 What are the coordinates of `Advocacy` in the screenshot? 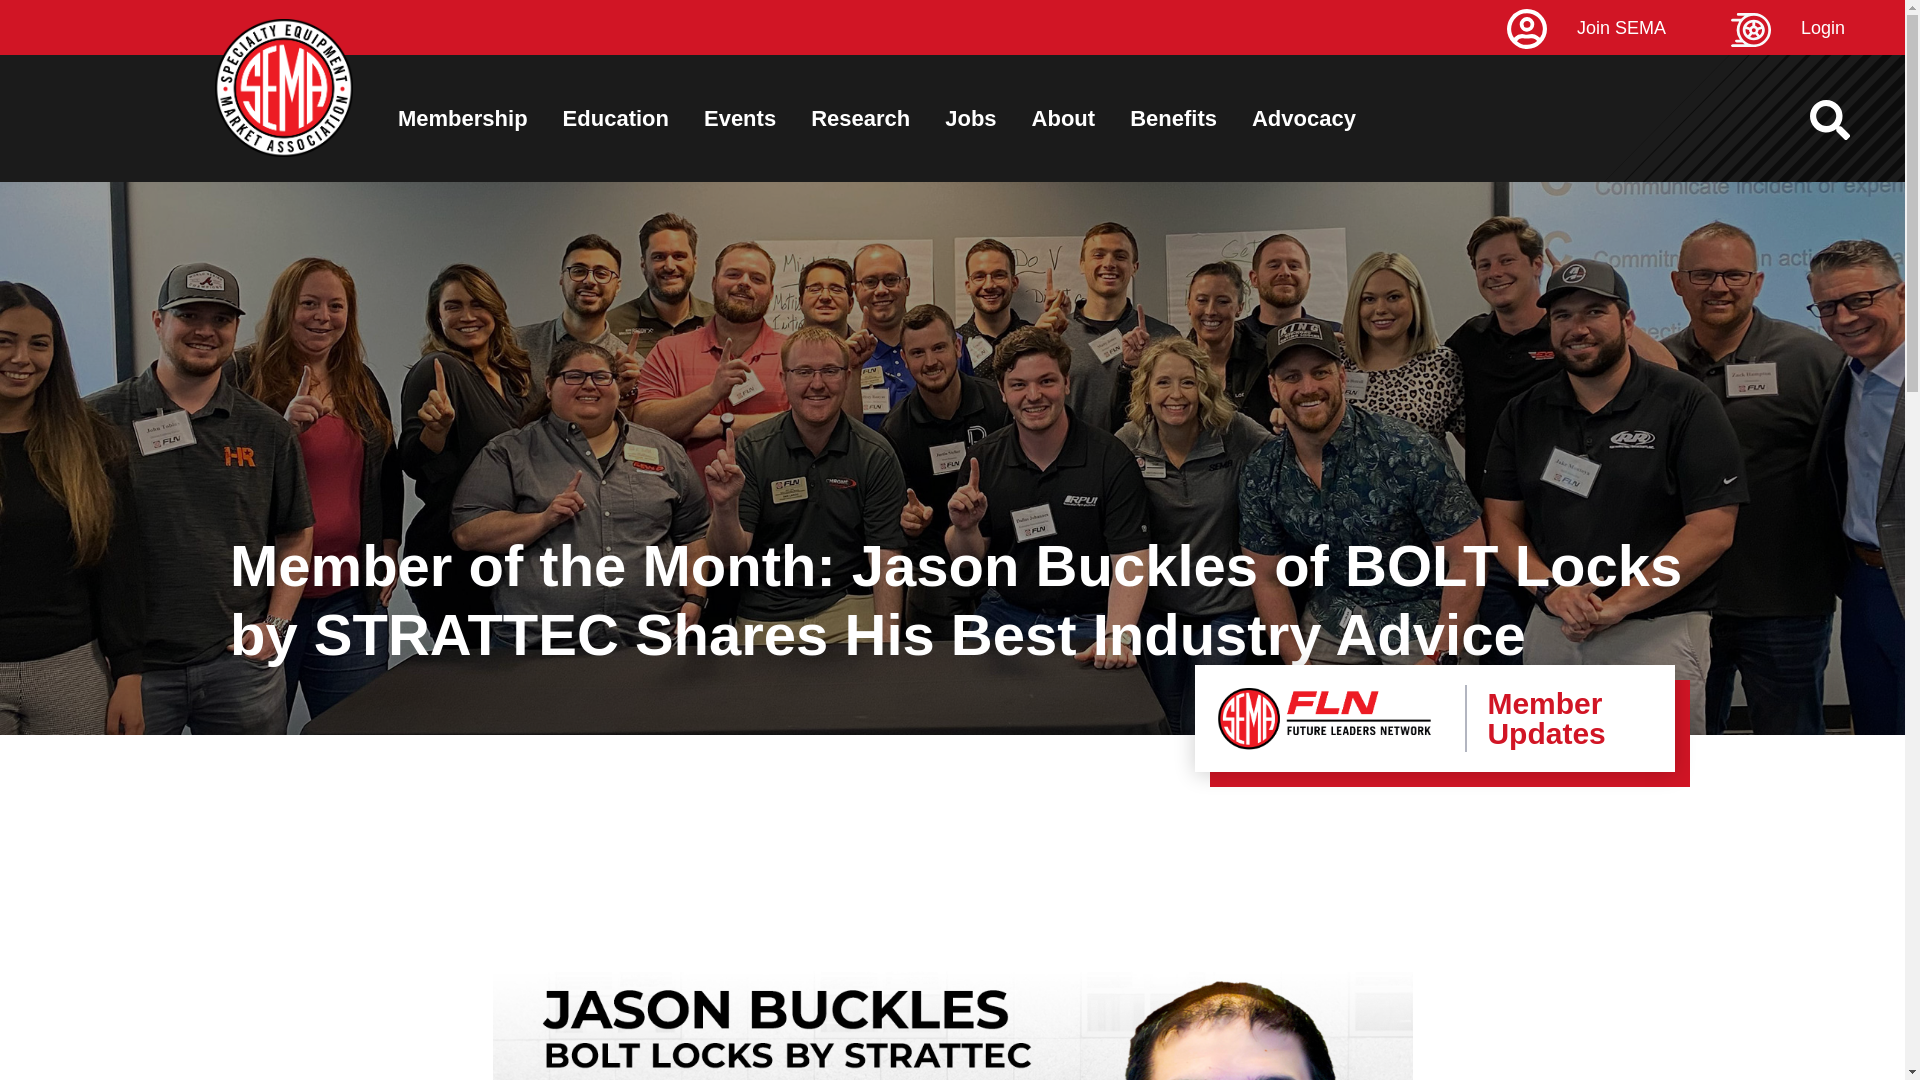 It's located at (1303, 118).